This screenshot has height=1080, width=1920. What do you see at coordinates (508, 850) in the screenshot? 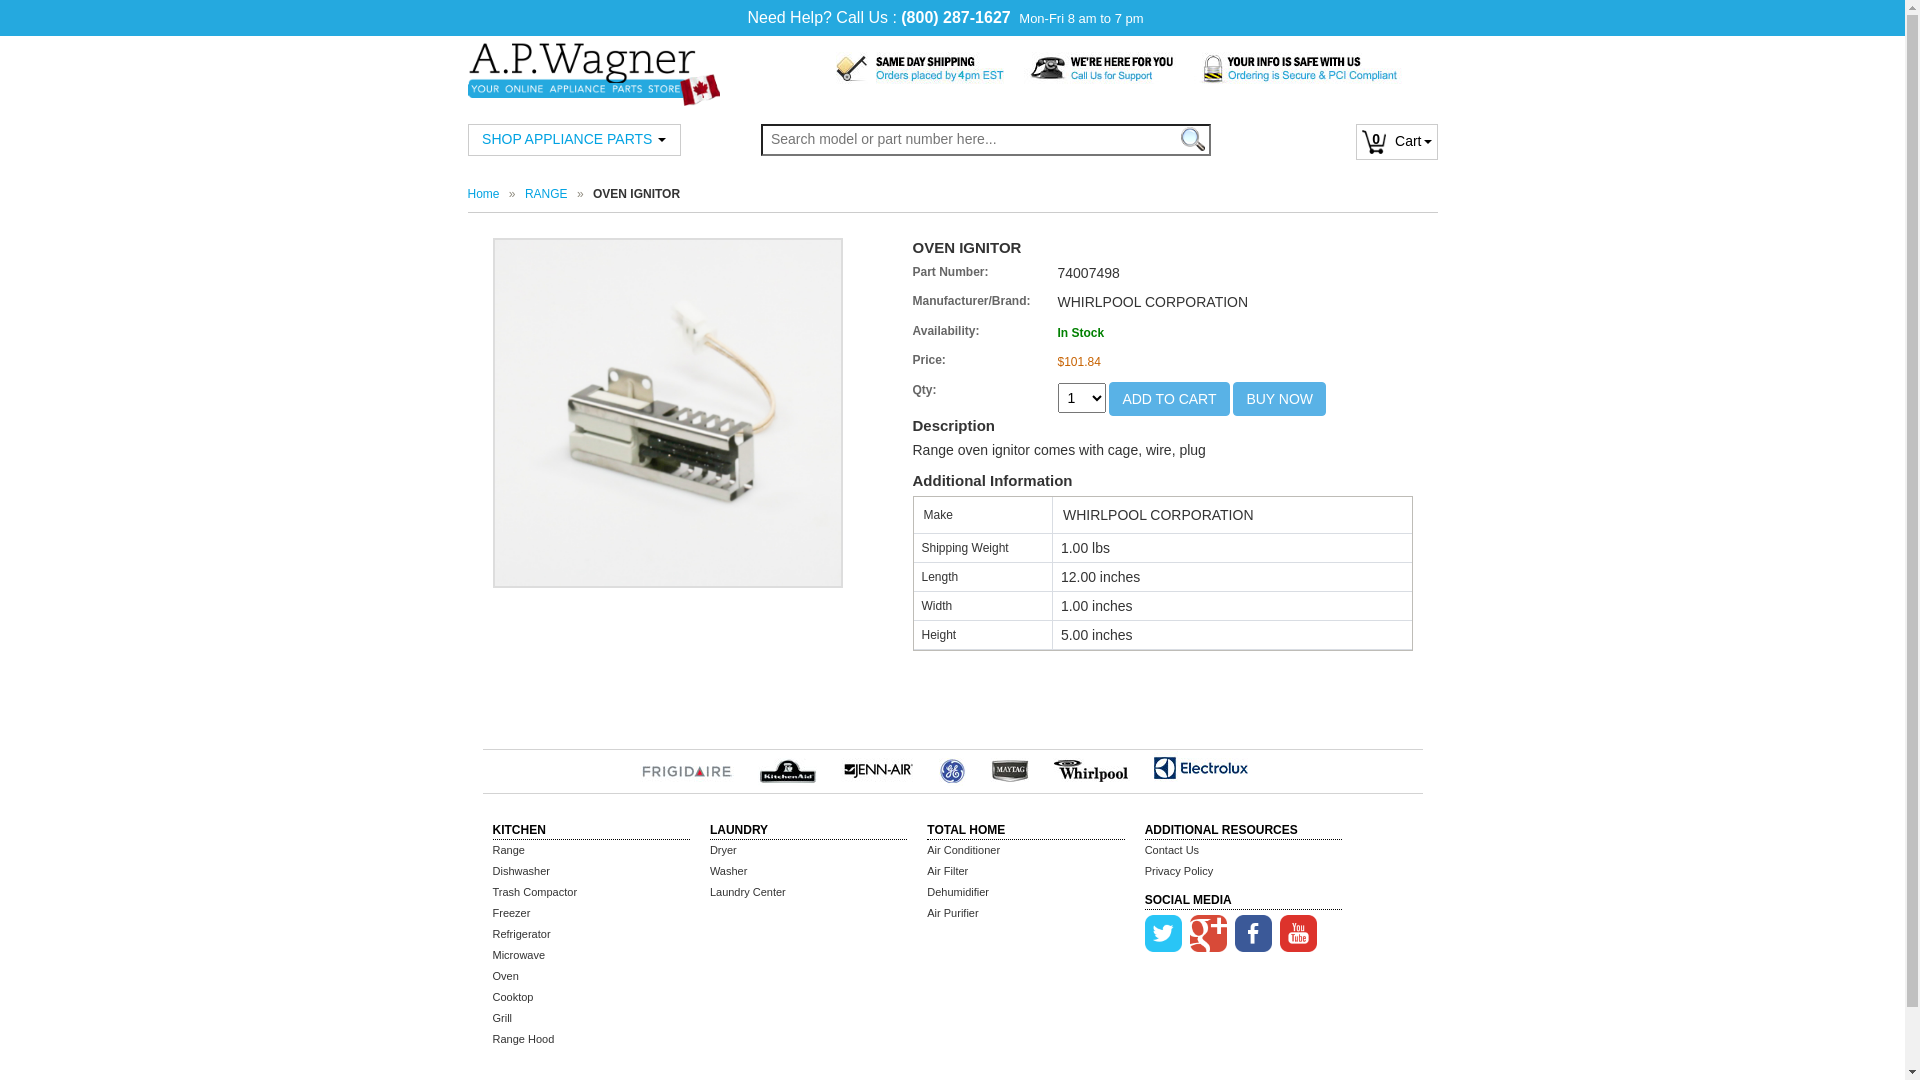
I see `Range` at bounding box center [508, 850].